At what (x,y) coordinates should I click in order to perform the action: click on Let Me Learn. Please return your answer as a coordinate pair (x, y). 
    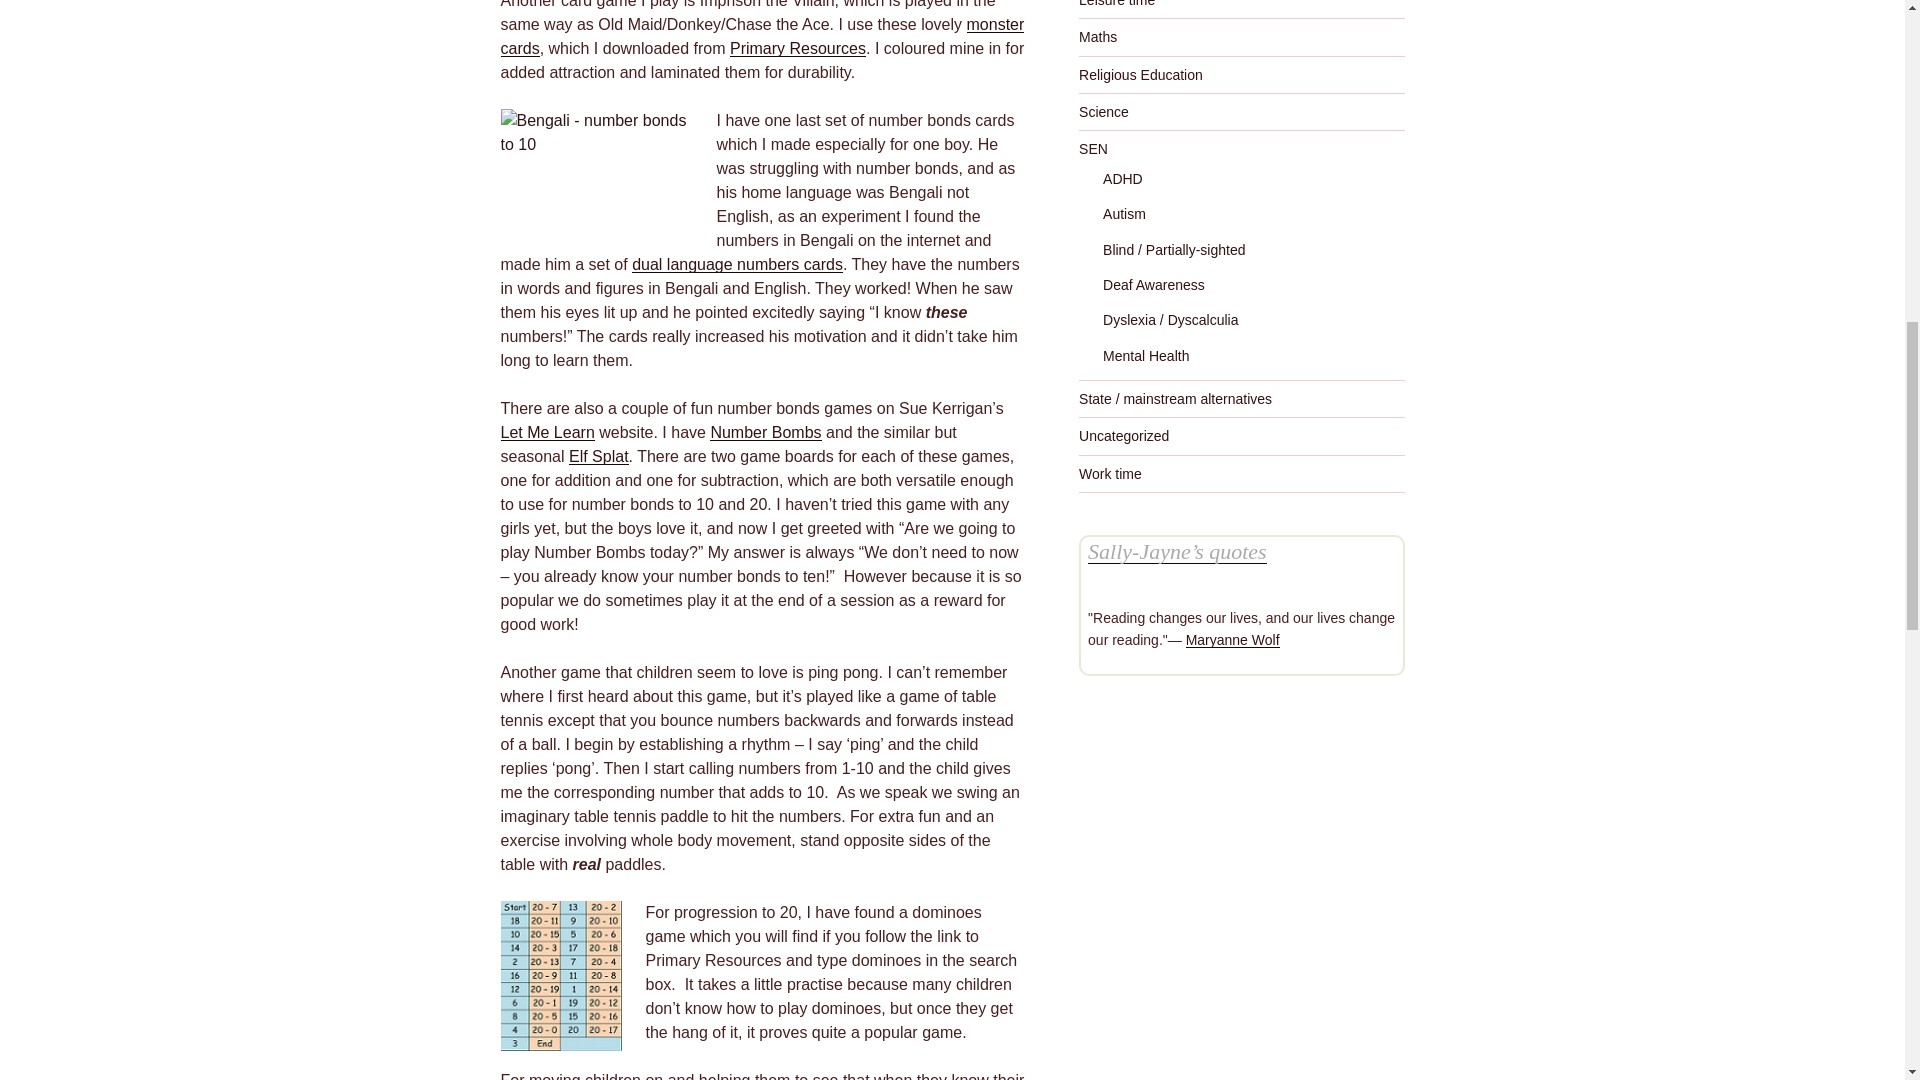
    Looking at the image, I should click on (546, 432).